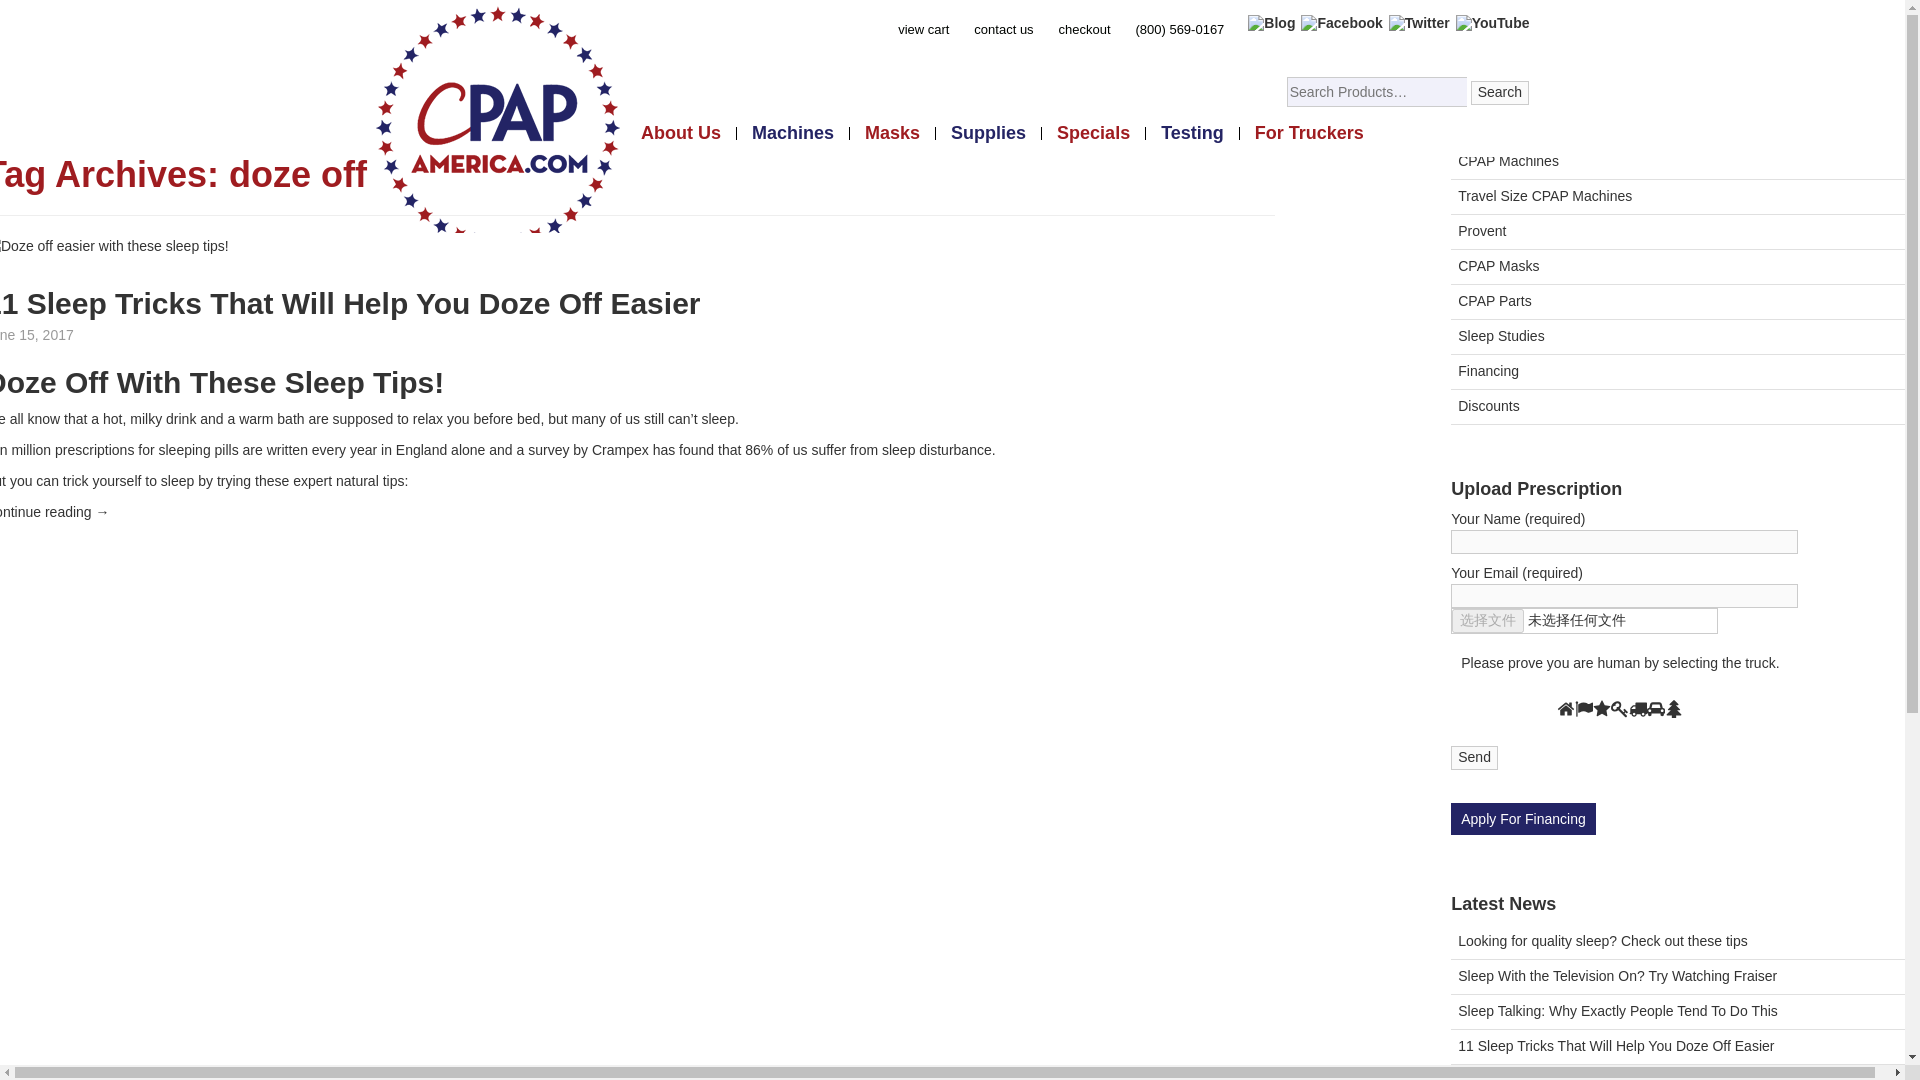  Describe the element at coordinates (1678, 942) in the screenshot. I see `Looking for quality sleep? Check out these tips` at that location.